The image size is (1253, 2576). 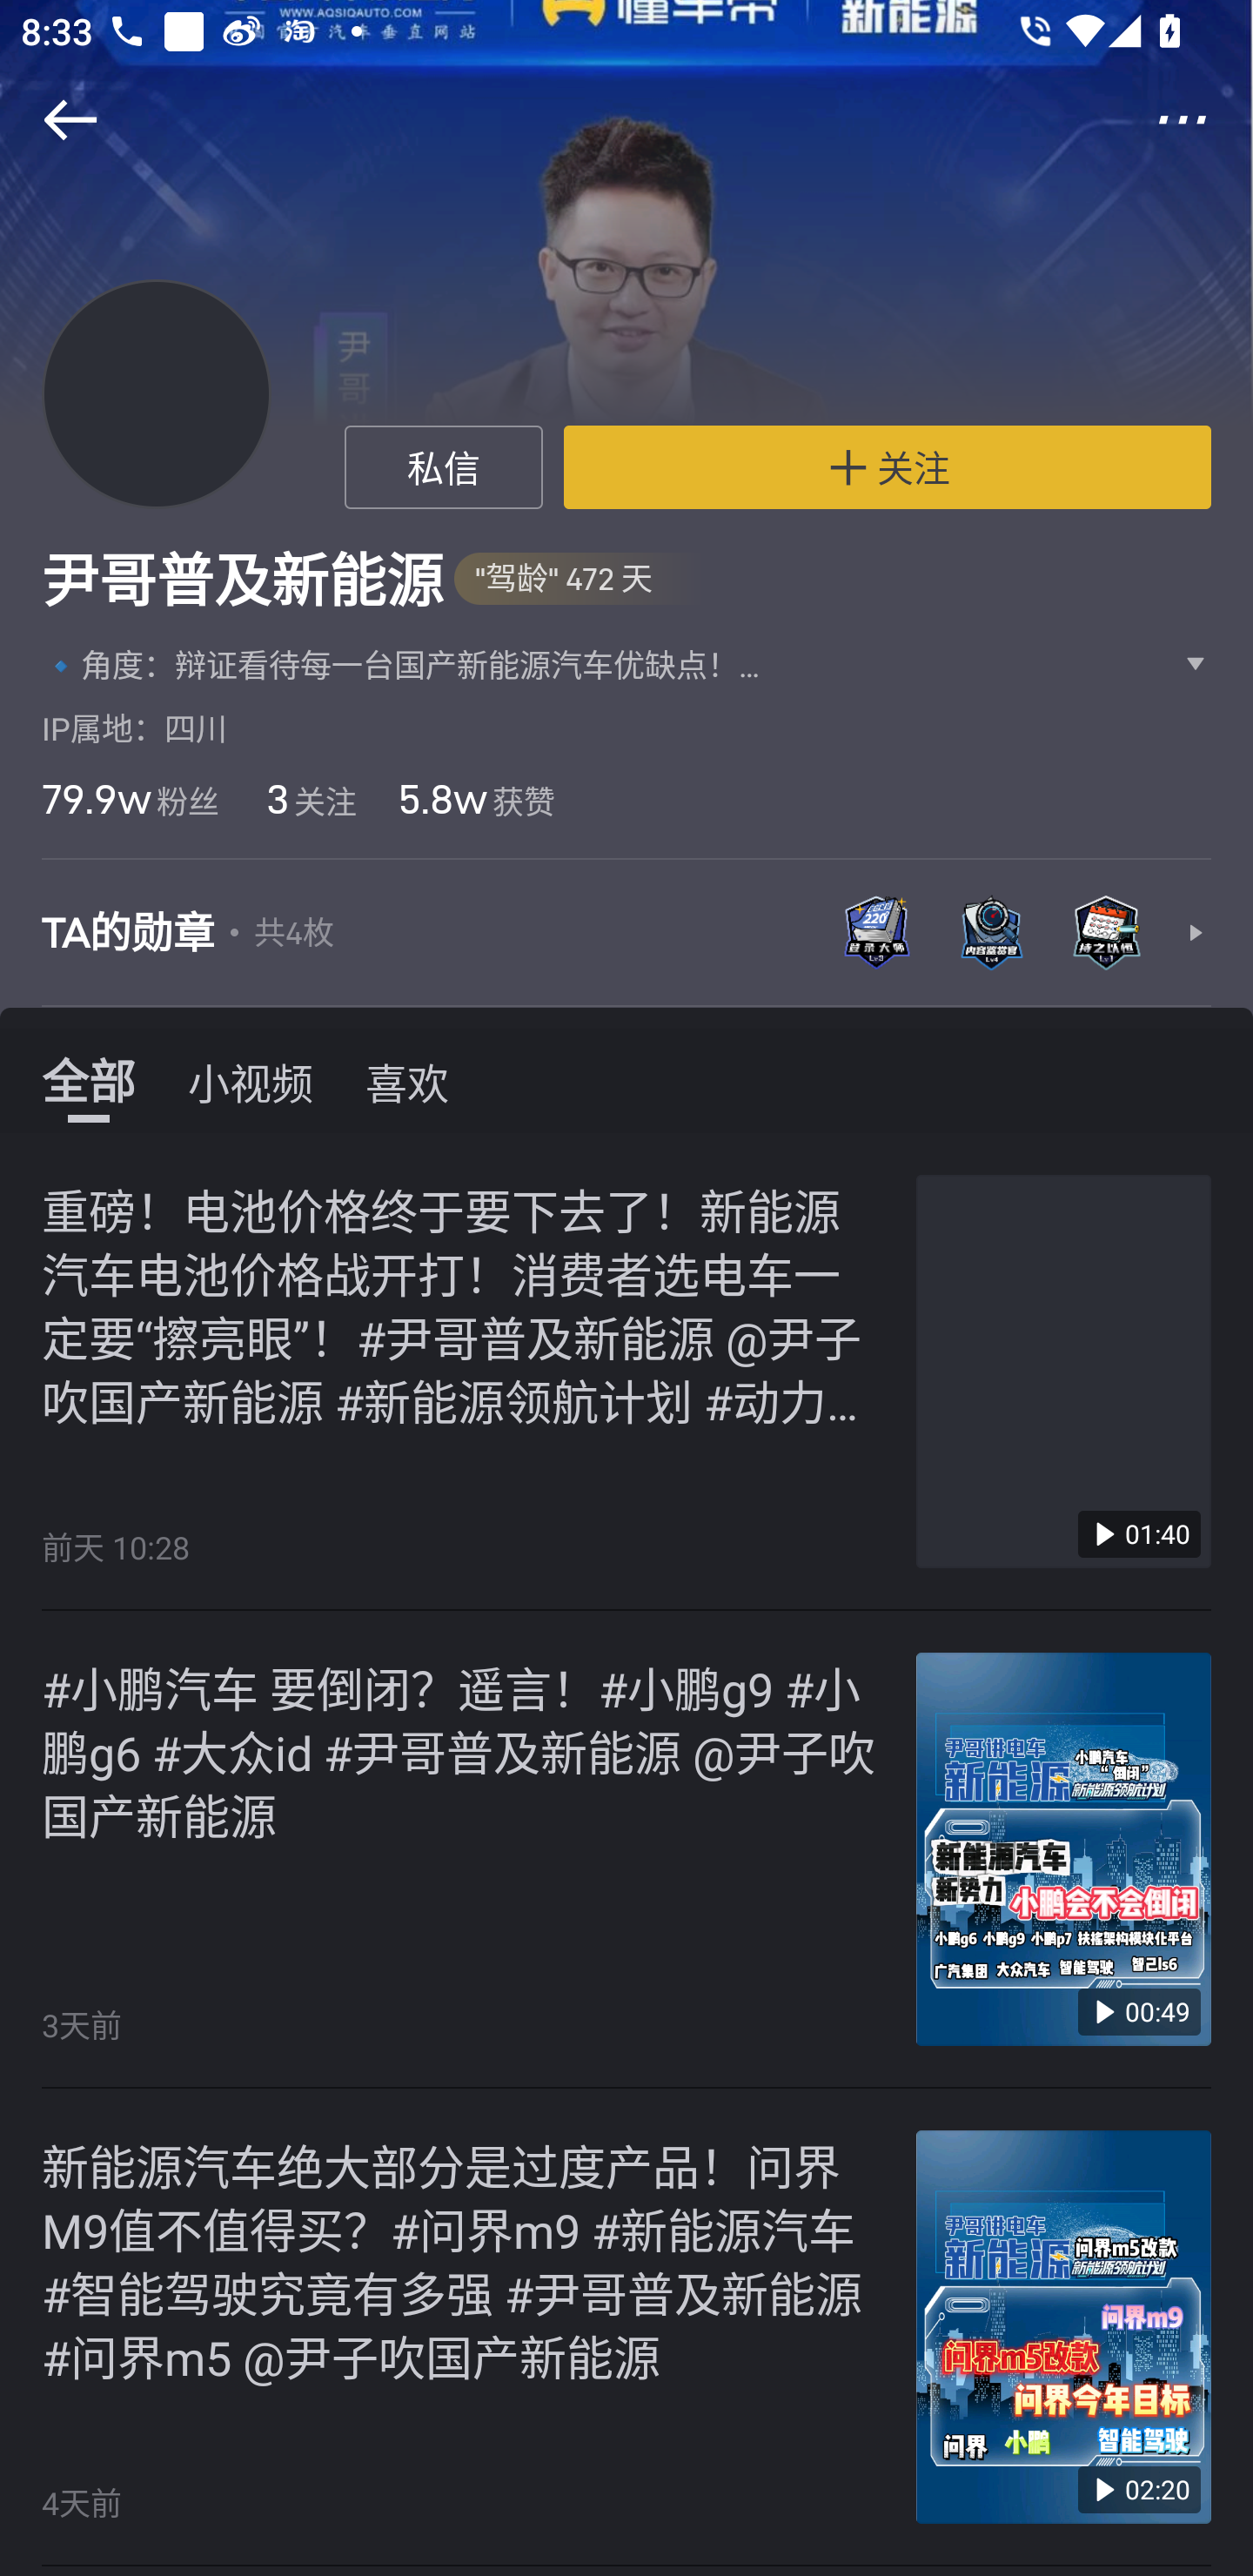 I want to click on TA的勋章 共4枚 , so click(x=626, y=933).